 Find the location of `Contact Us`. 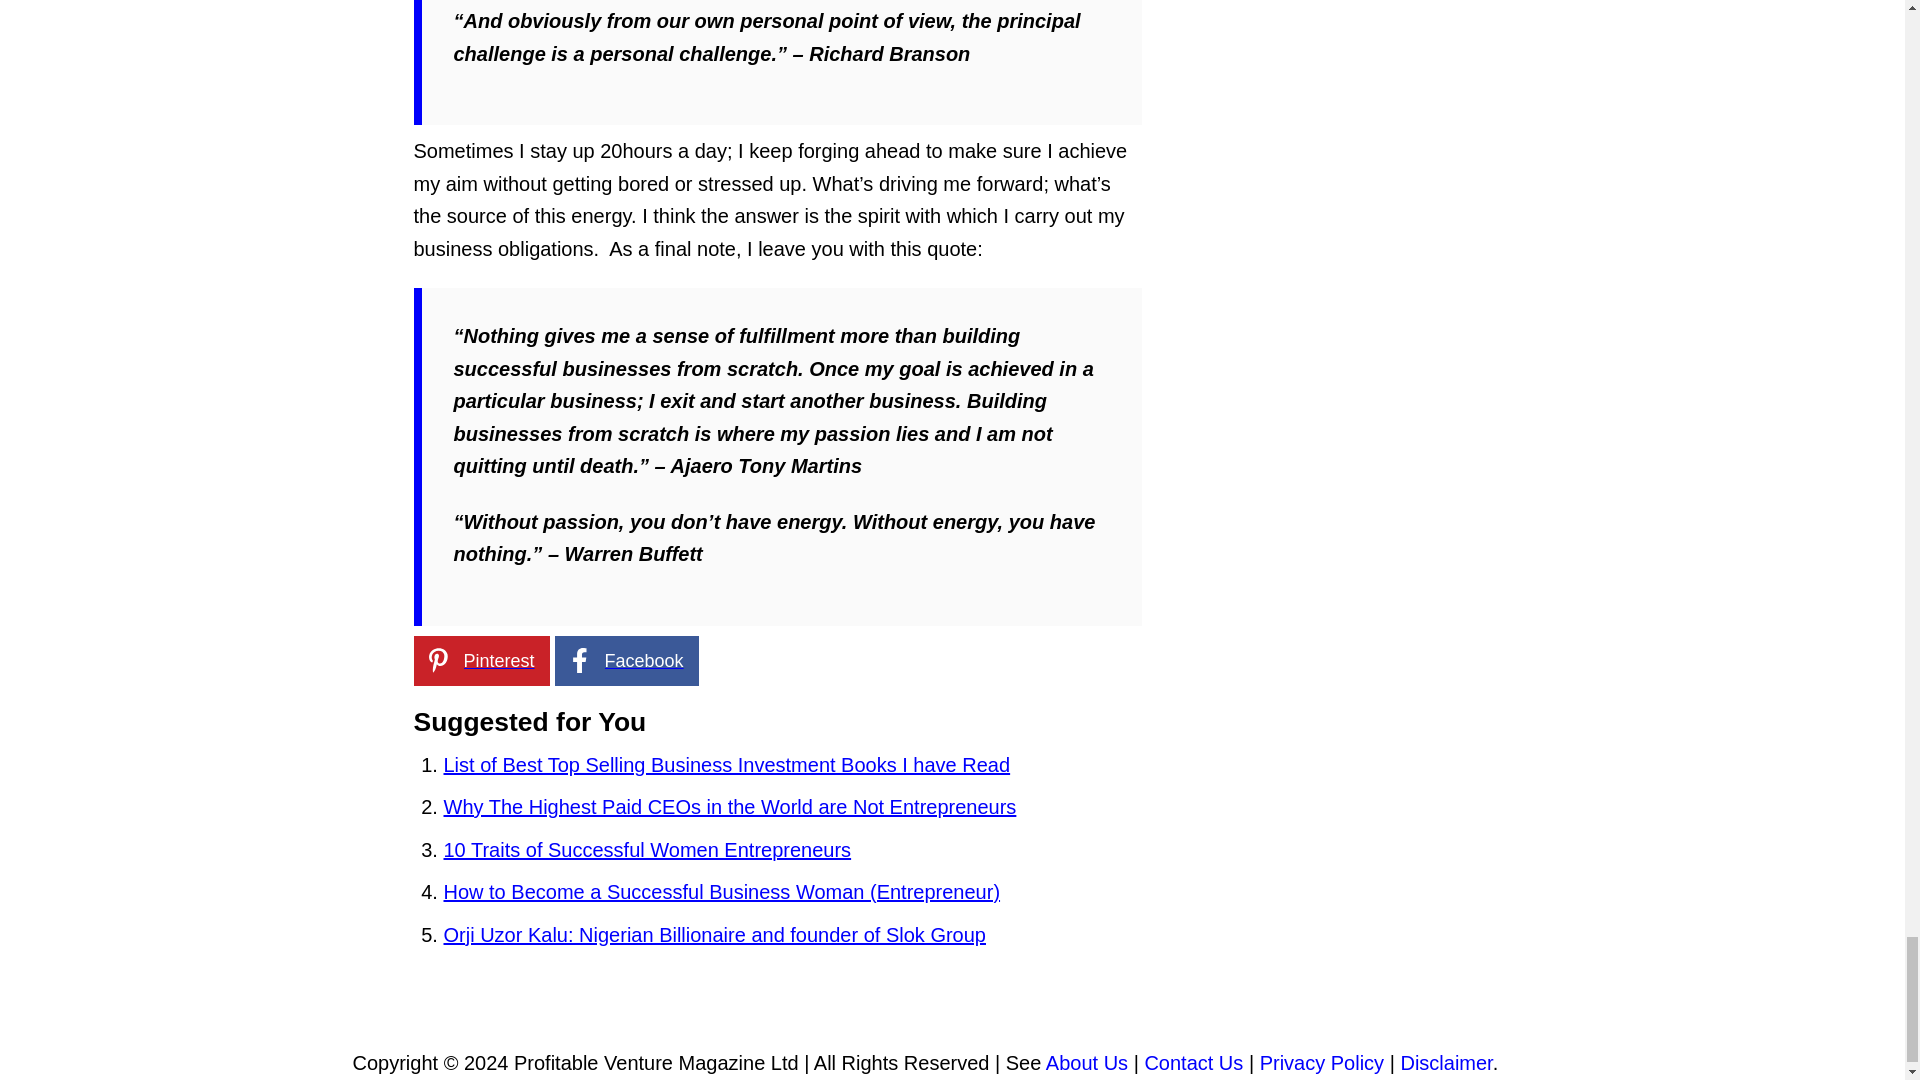

Contact Us is located at coordinates (1193, 1062).